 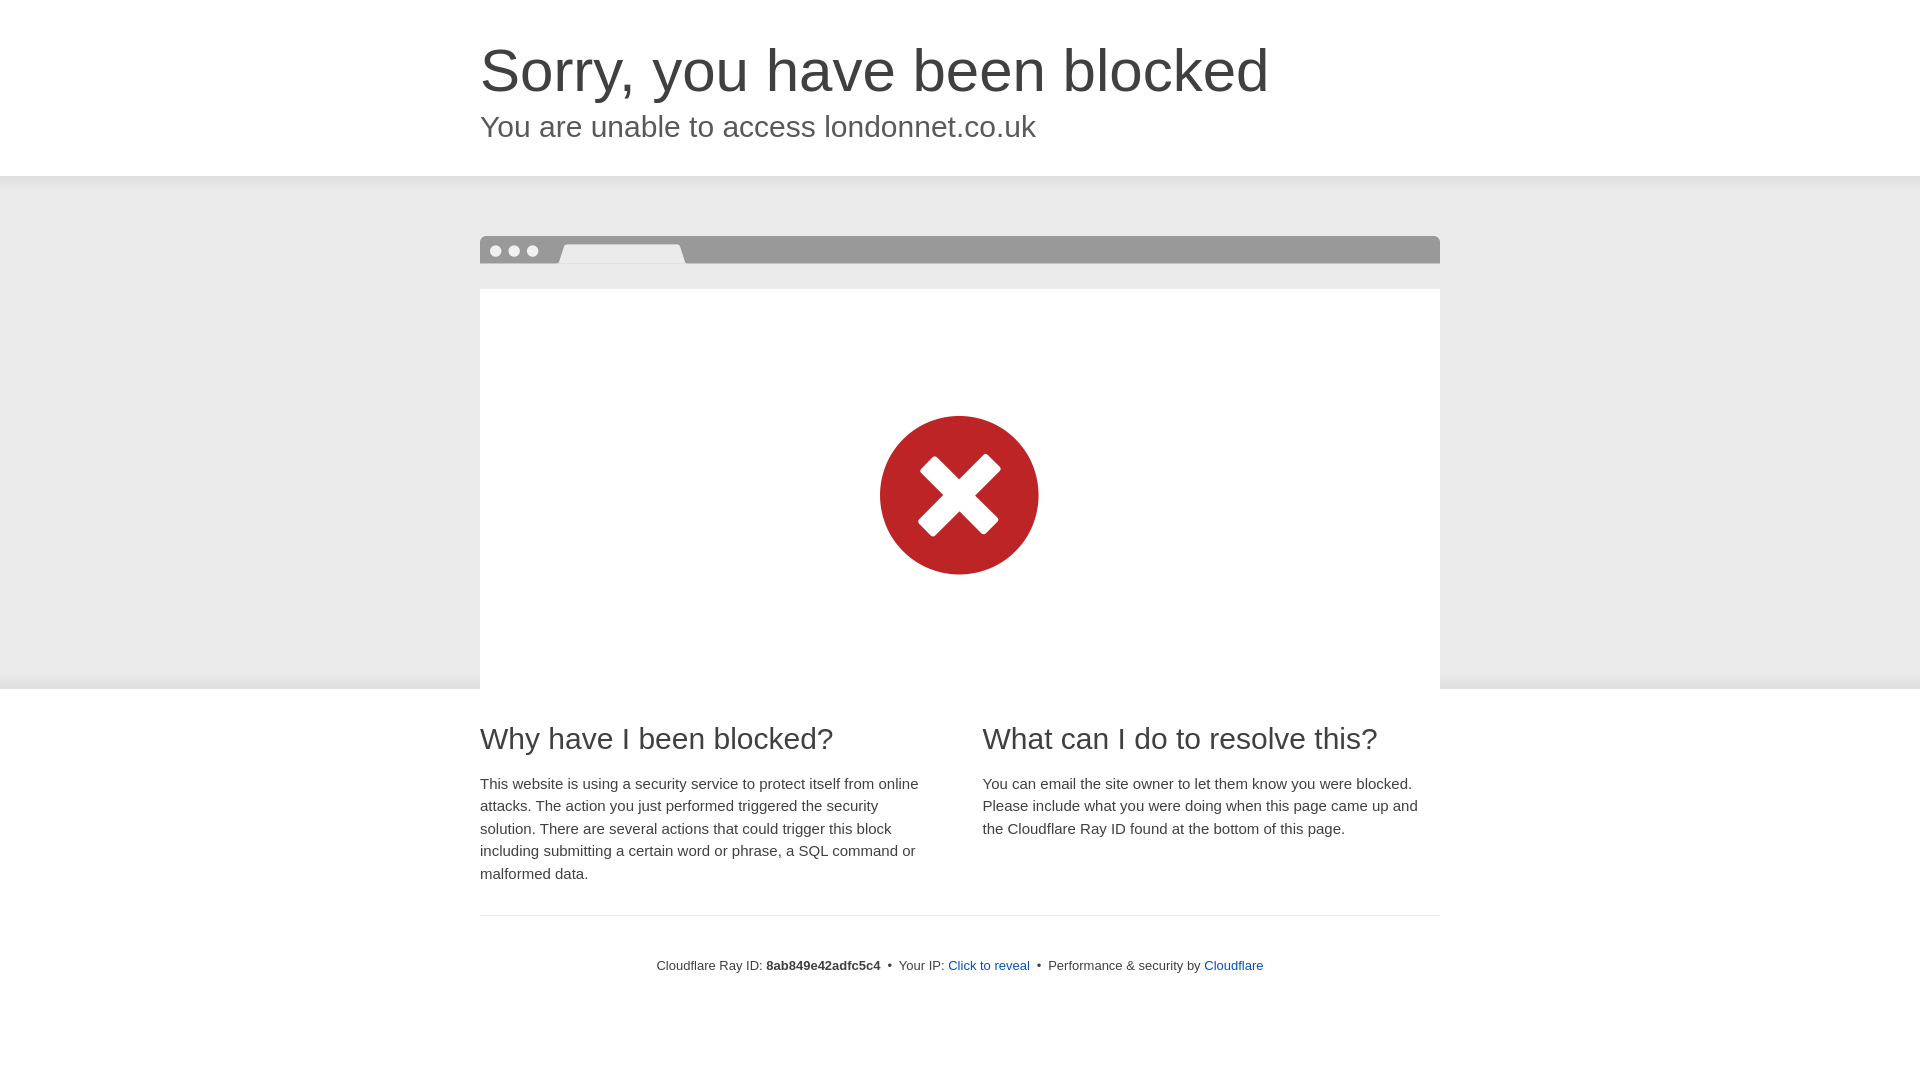 What do you see at coordinates (988, 966) in the screenshot?
I see `Click to reveal` at bounding box center [988, 966].